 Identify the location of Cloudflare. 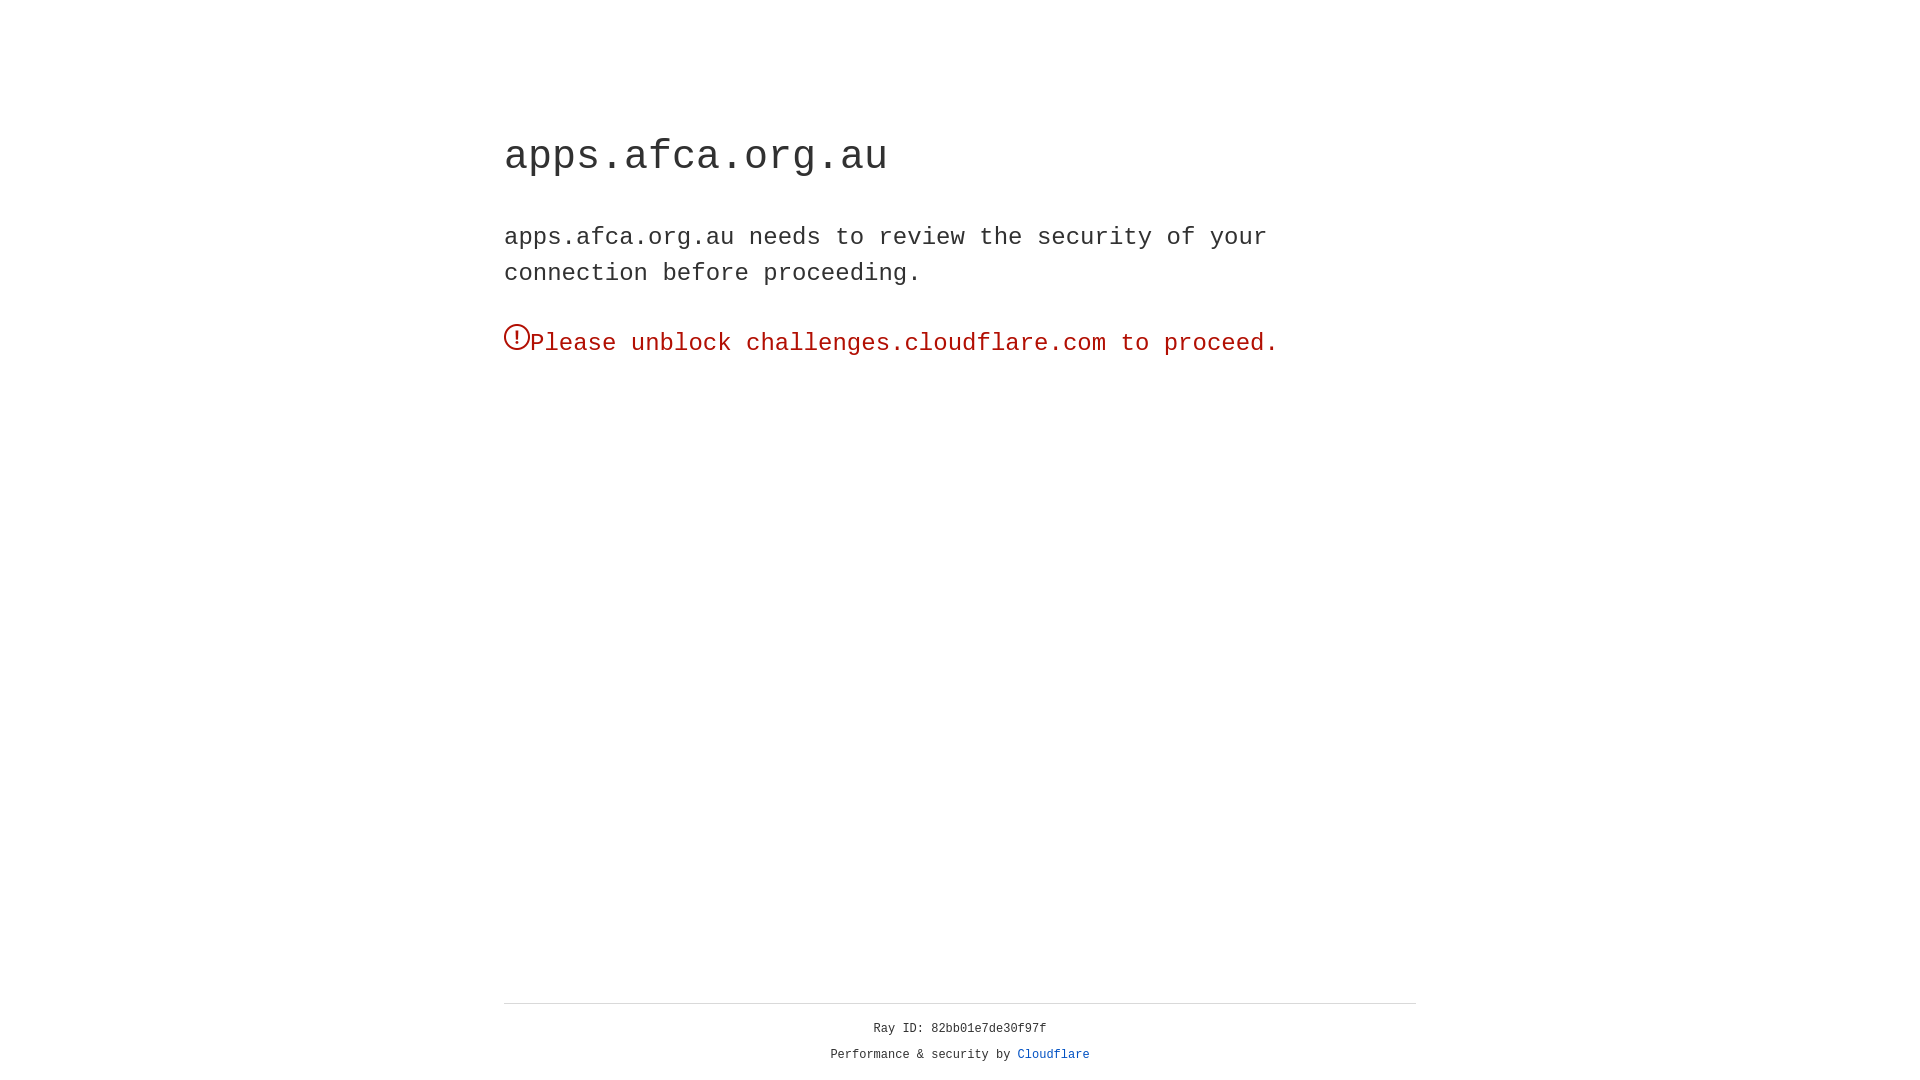
(1054, 1055).